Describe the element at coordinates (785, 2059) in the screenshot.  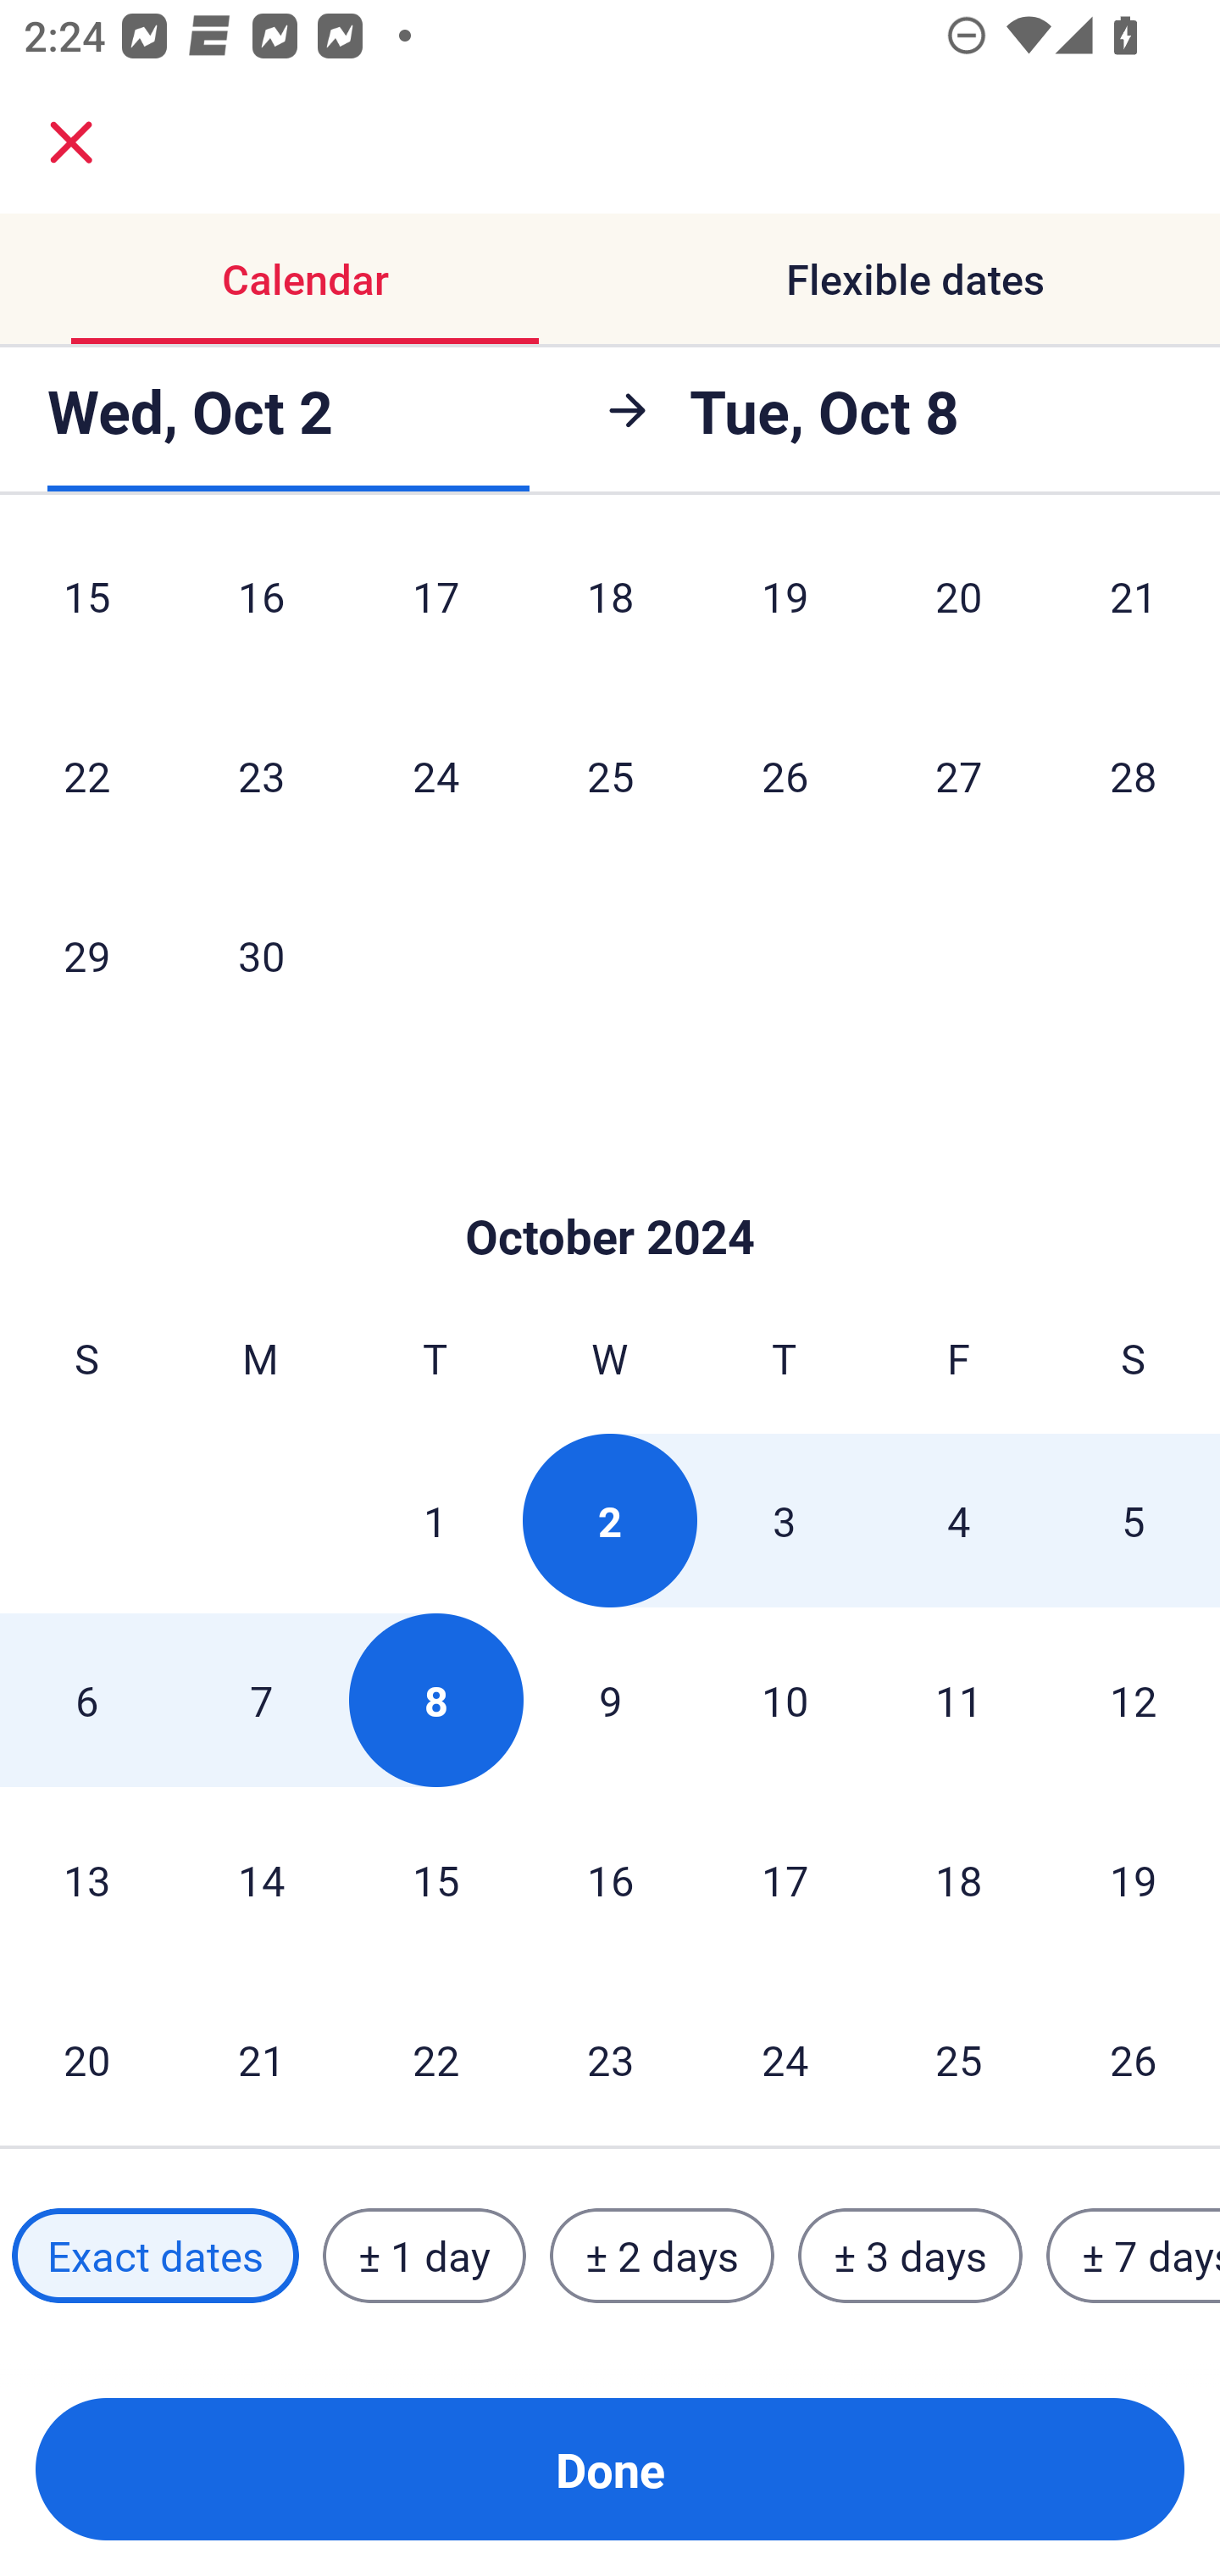
I see `24 Thursday, October 24, 2024` at that location.